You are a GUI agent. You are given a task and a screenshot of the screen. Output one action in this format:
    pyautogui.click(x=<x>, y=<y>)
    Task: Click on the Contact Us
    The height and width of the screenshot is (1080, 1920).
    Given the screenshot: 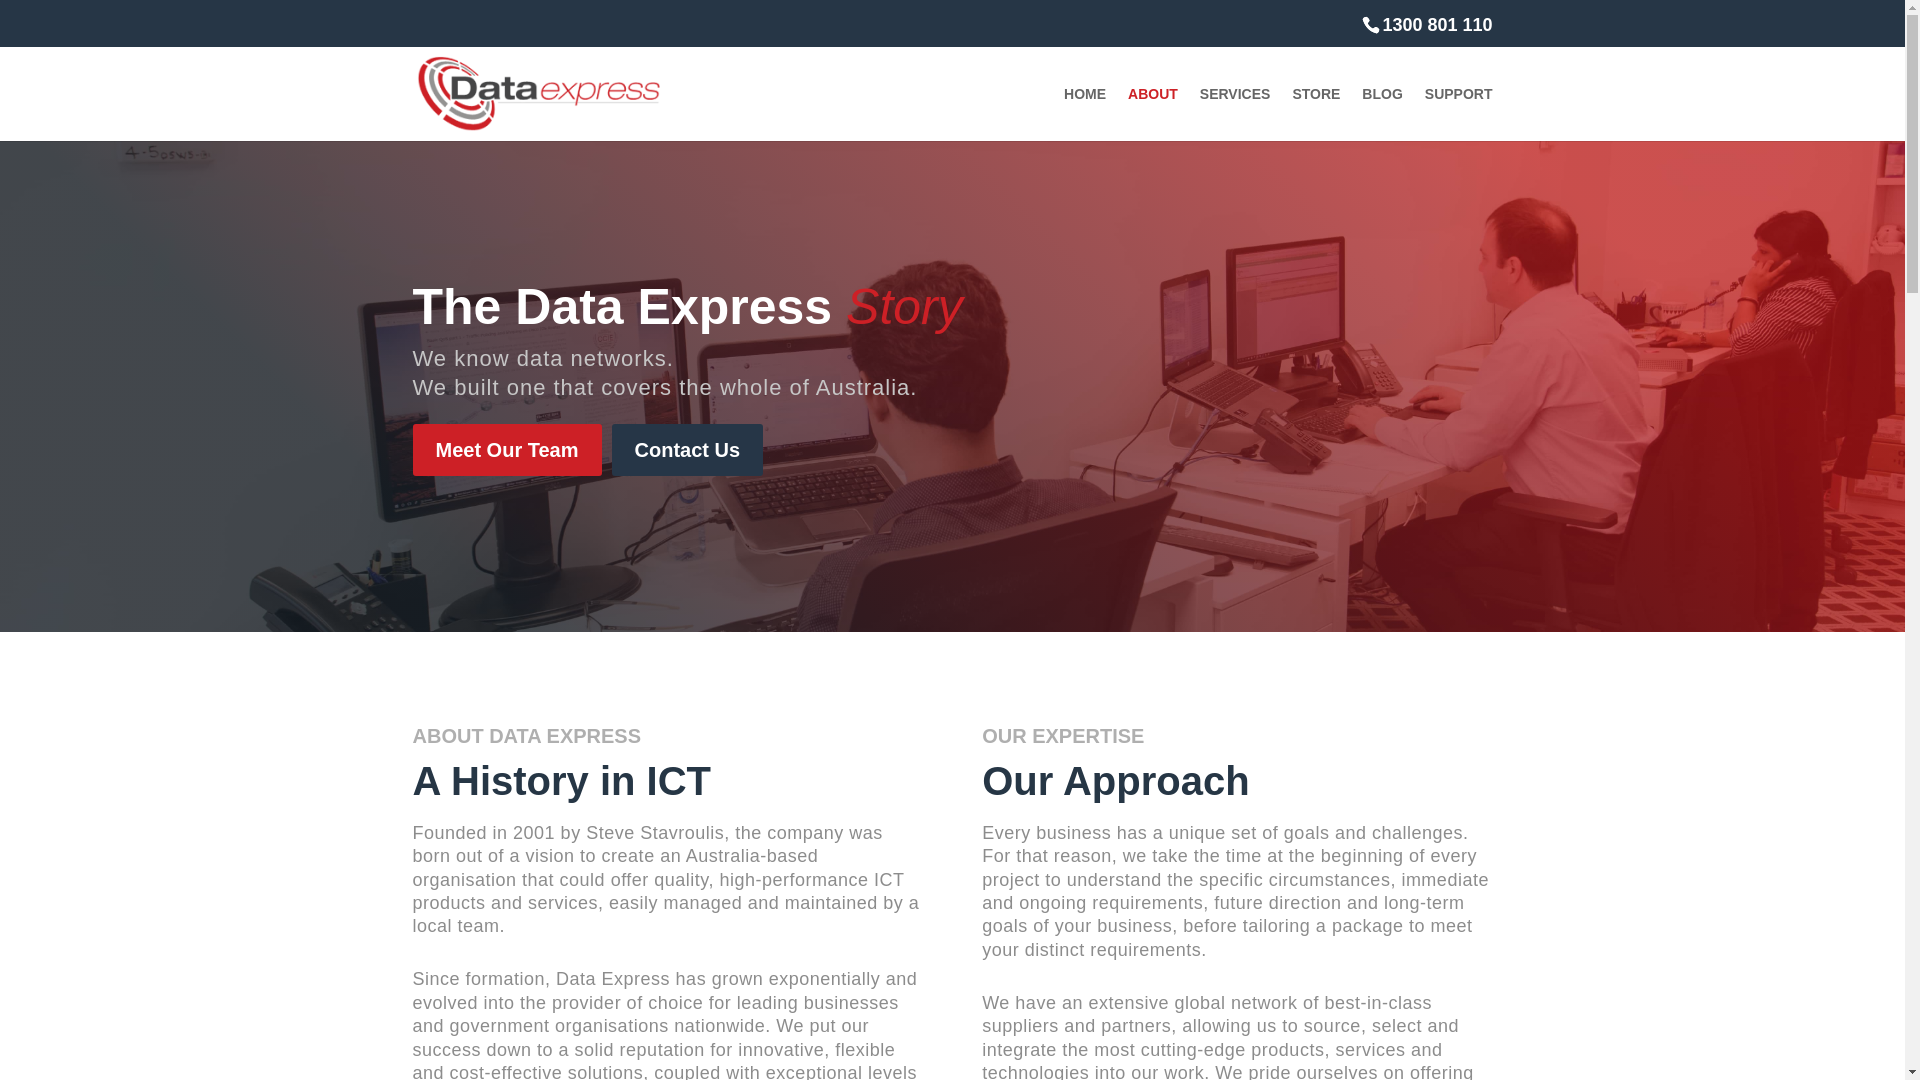 What is the action you would take?
    pyautogui.click(x=688, y=450)
    